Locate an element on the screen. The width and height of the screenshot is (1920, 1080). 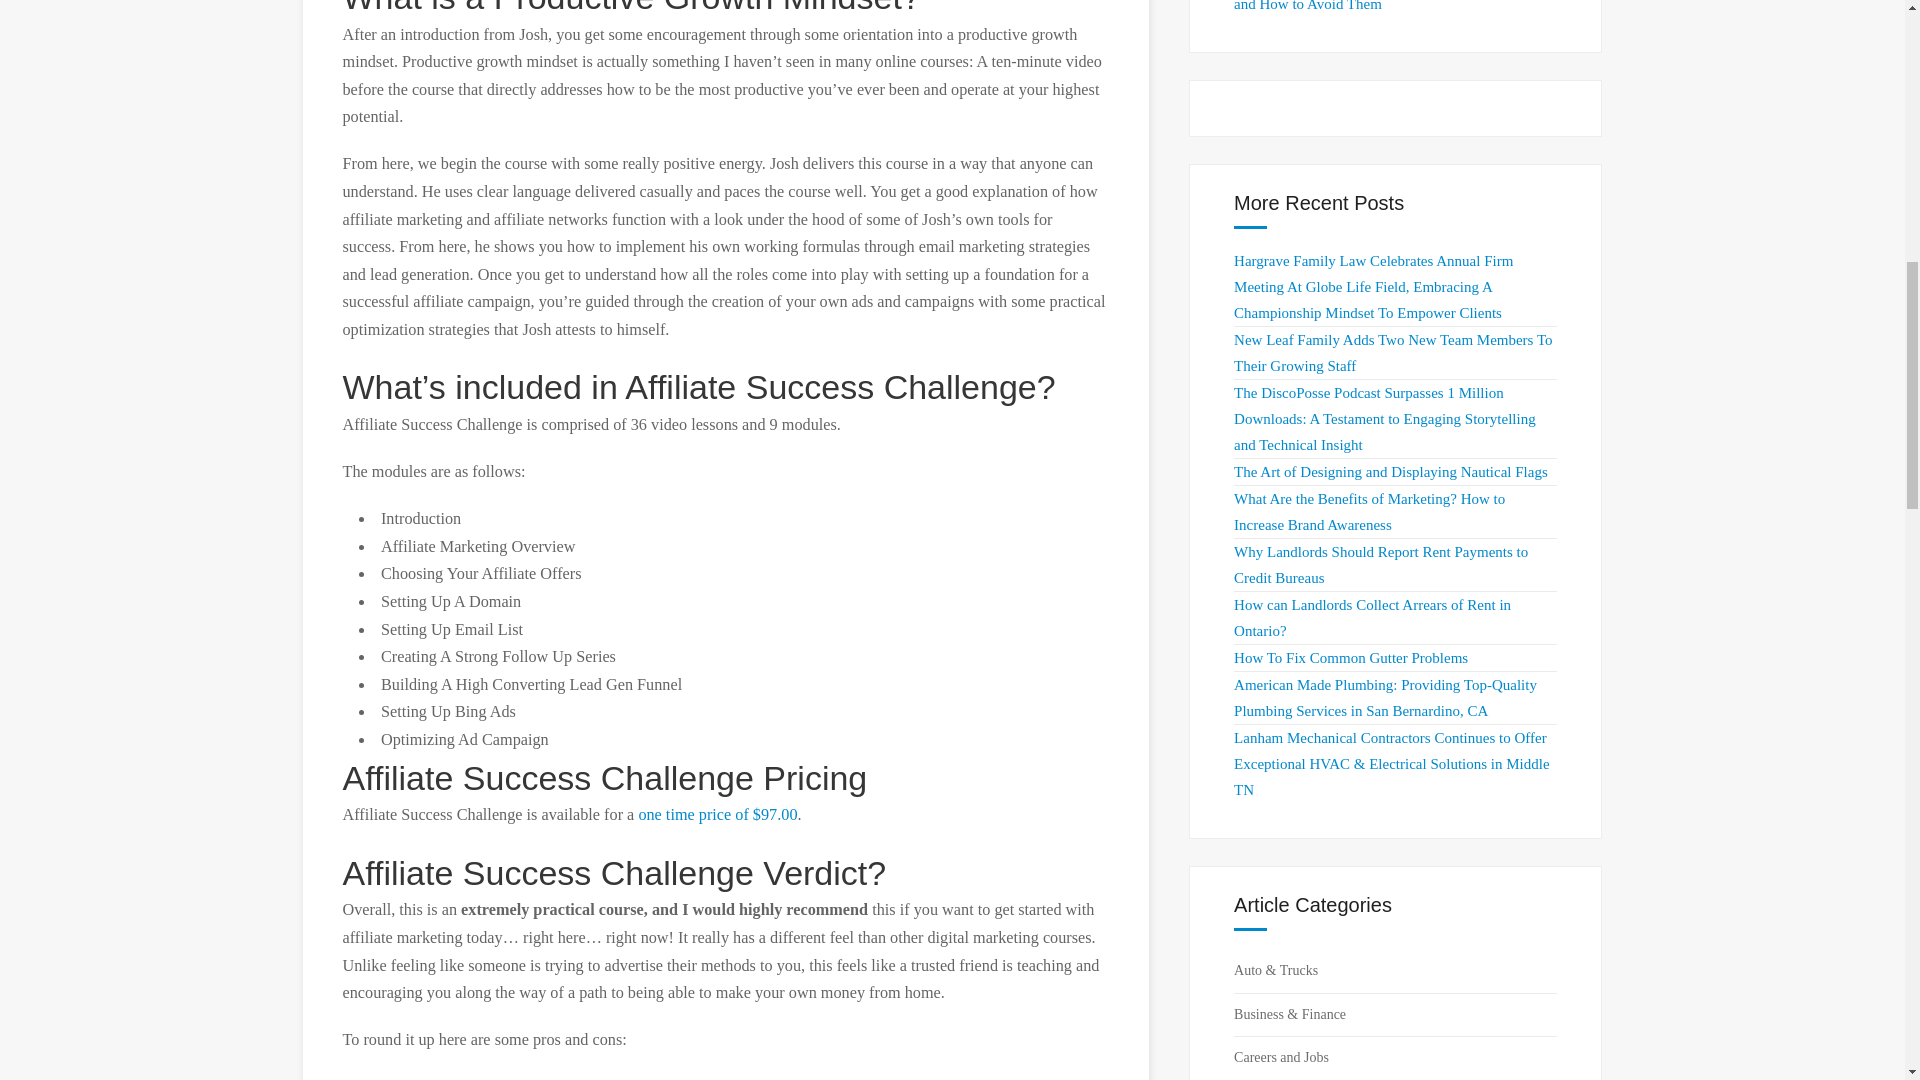
Why Landlords Should Report Rent Payments to Credit Bureaus is located at coordinates (1381, 565).